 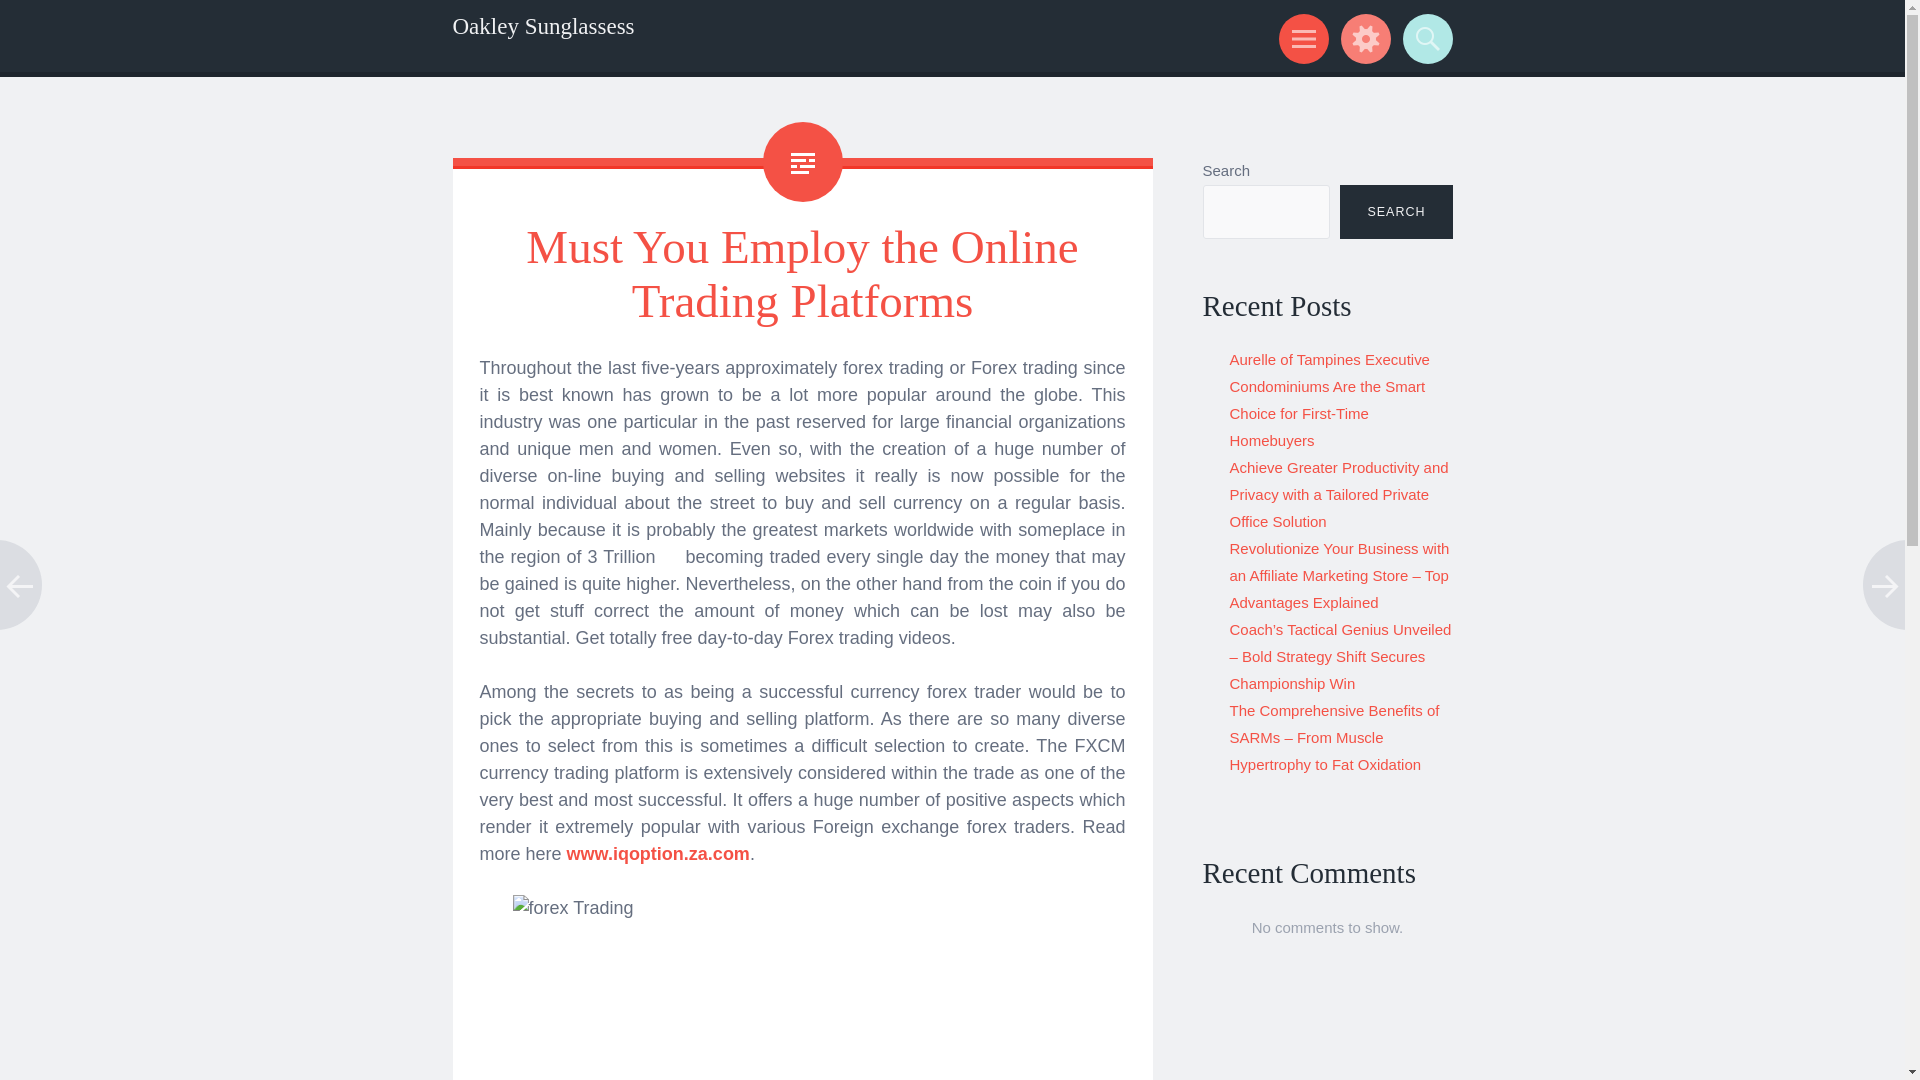 I want to click on Search, so click(x=1424, y=38).